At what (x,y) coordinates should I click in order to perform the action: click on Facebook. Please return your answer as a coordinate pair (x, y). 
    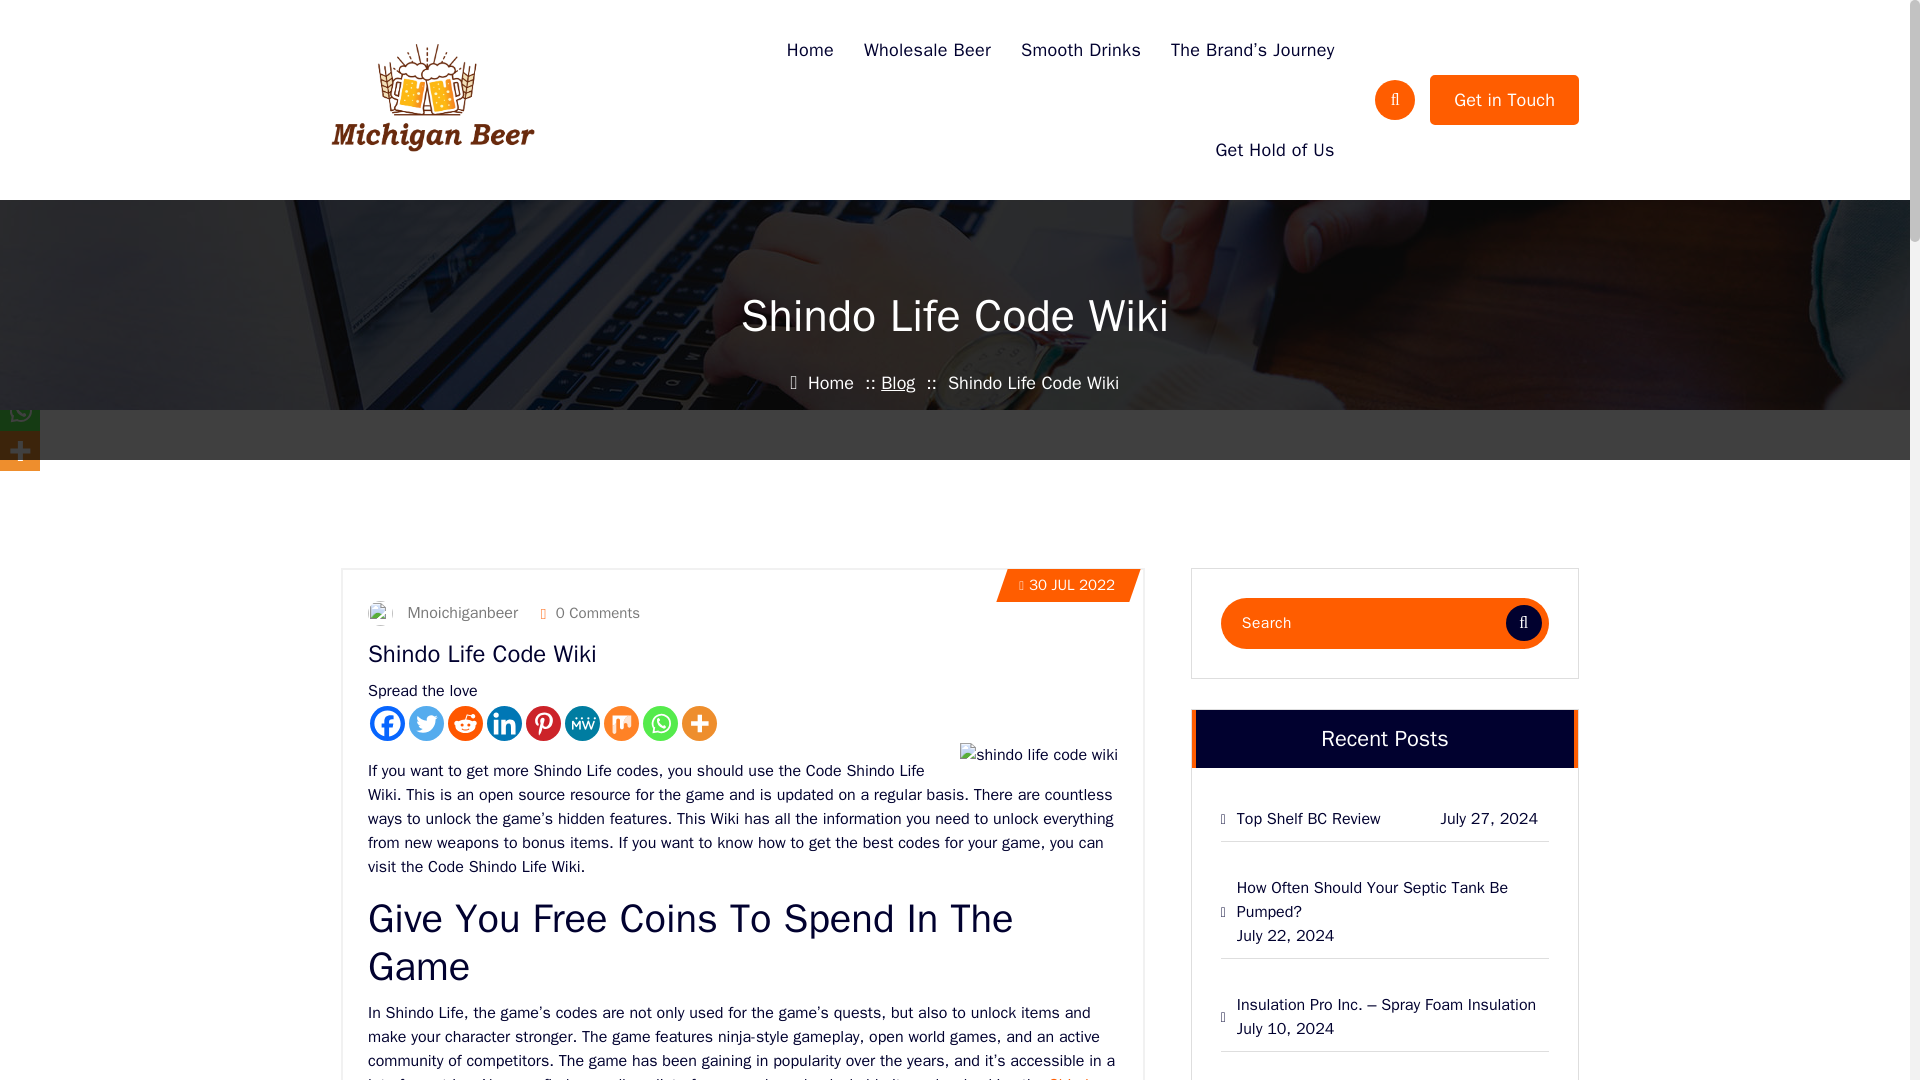
    Looking at the image, I should click on (388, 723).